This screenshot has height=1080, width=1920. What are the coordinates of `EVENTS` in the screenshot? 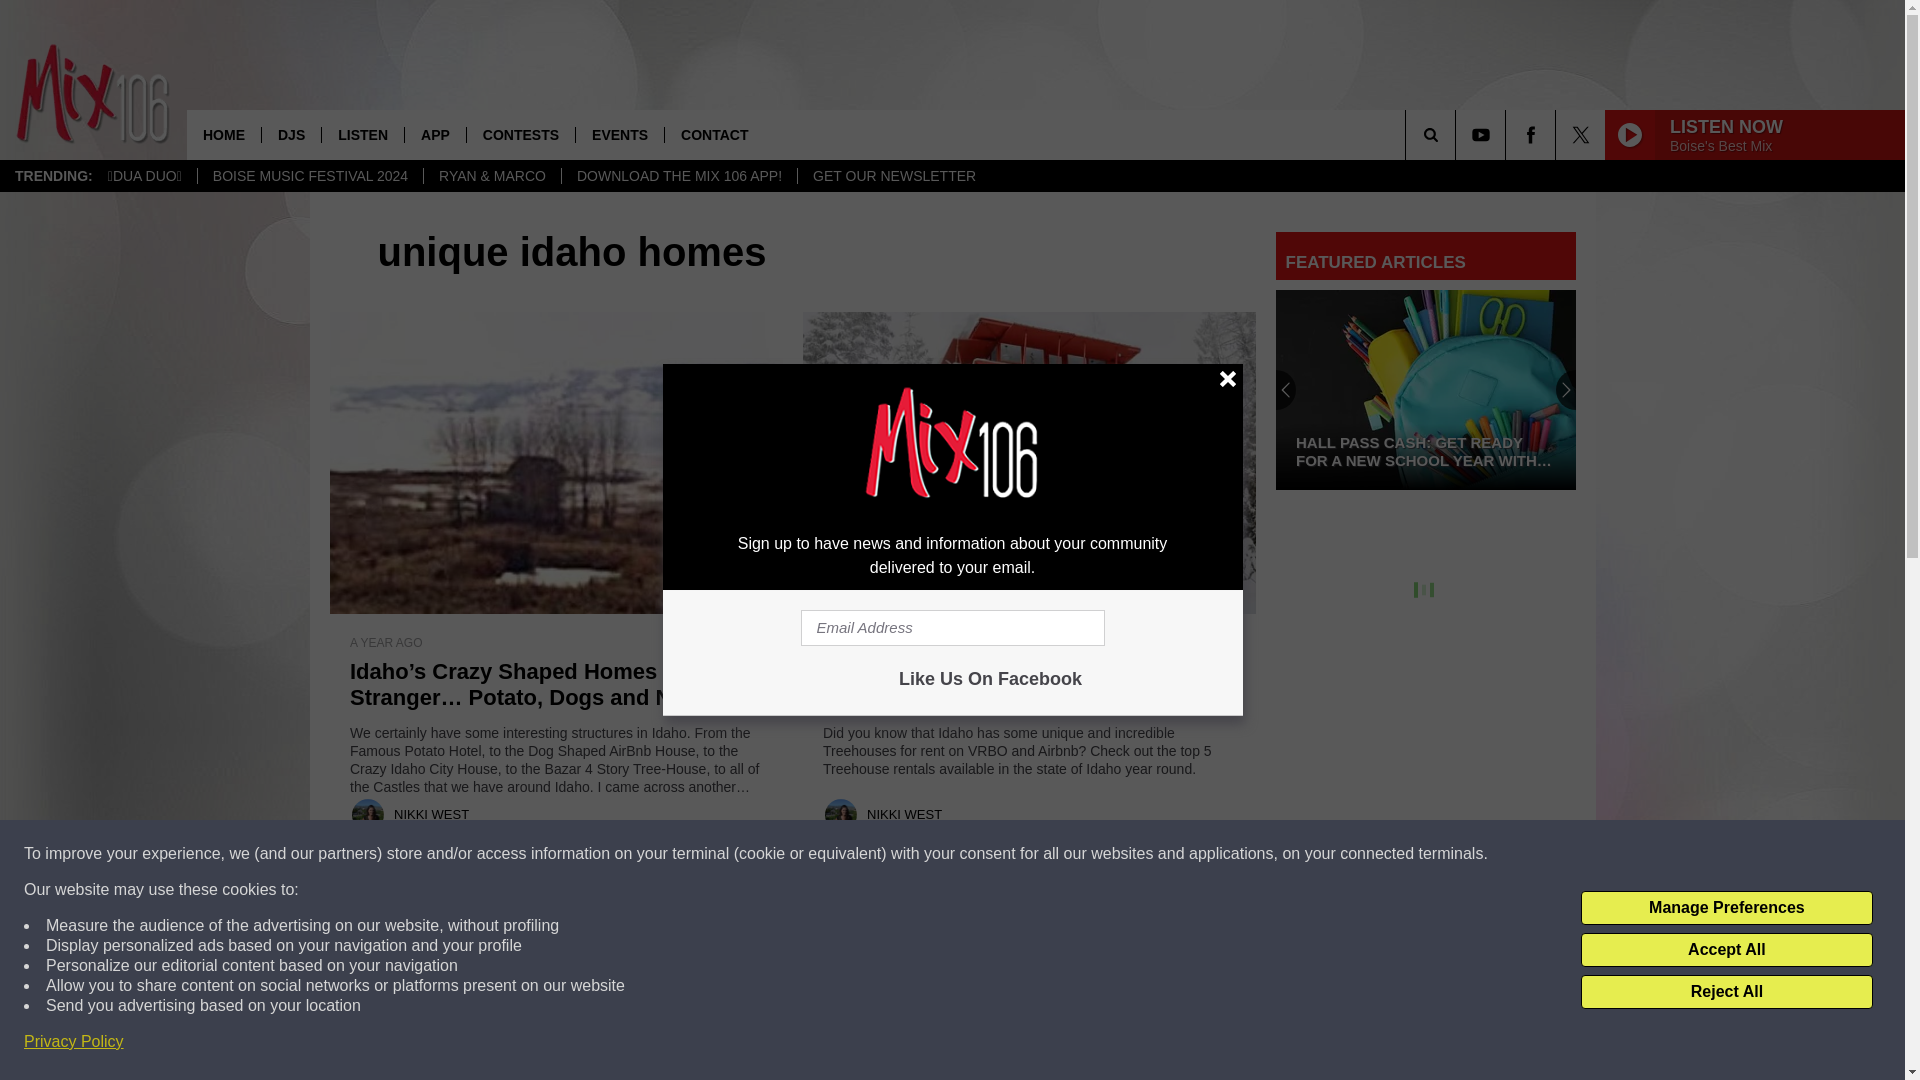 It's located at (619, 134).